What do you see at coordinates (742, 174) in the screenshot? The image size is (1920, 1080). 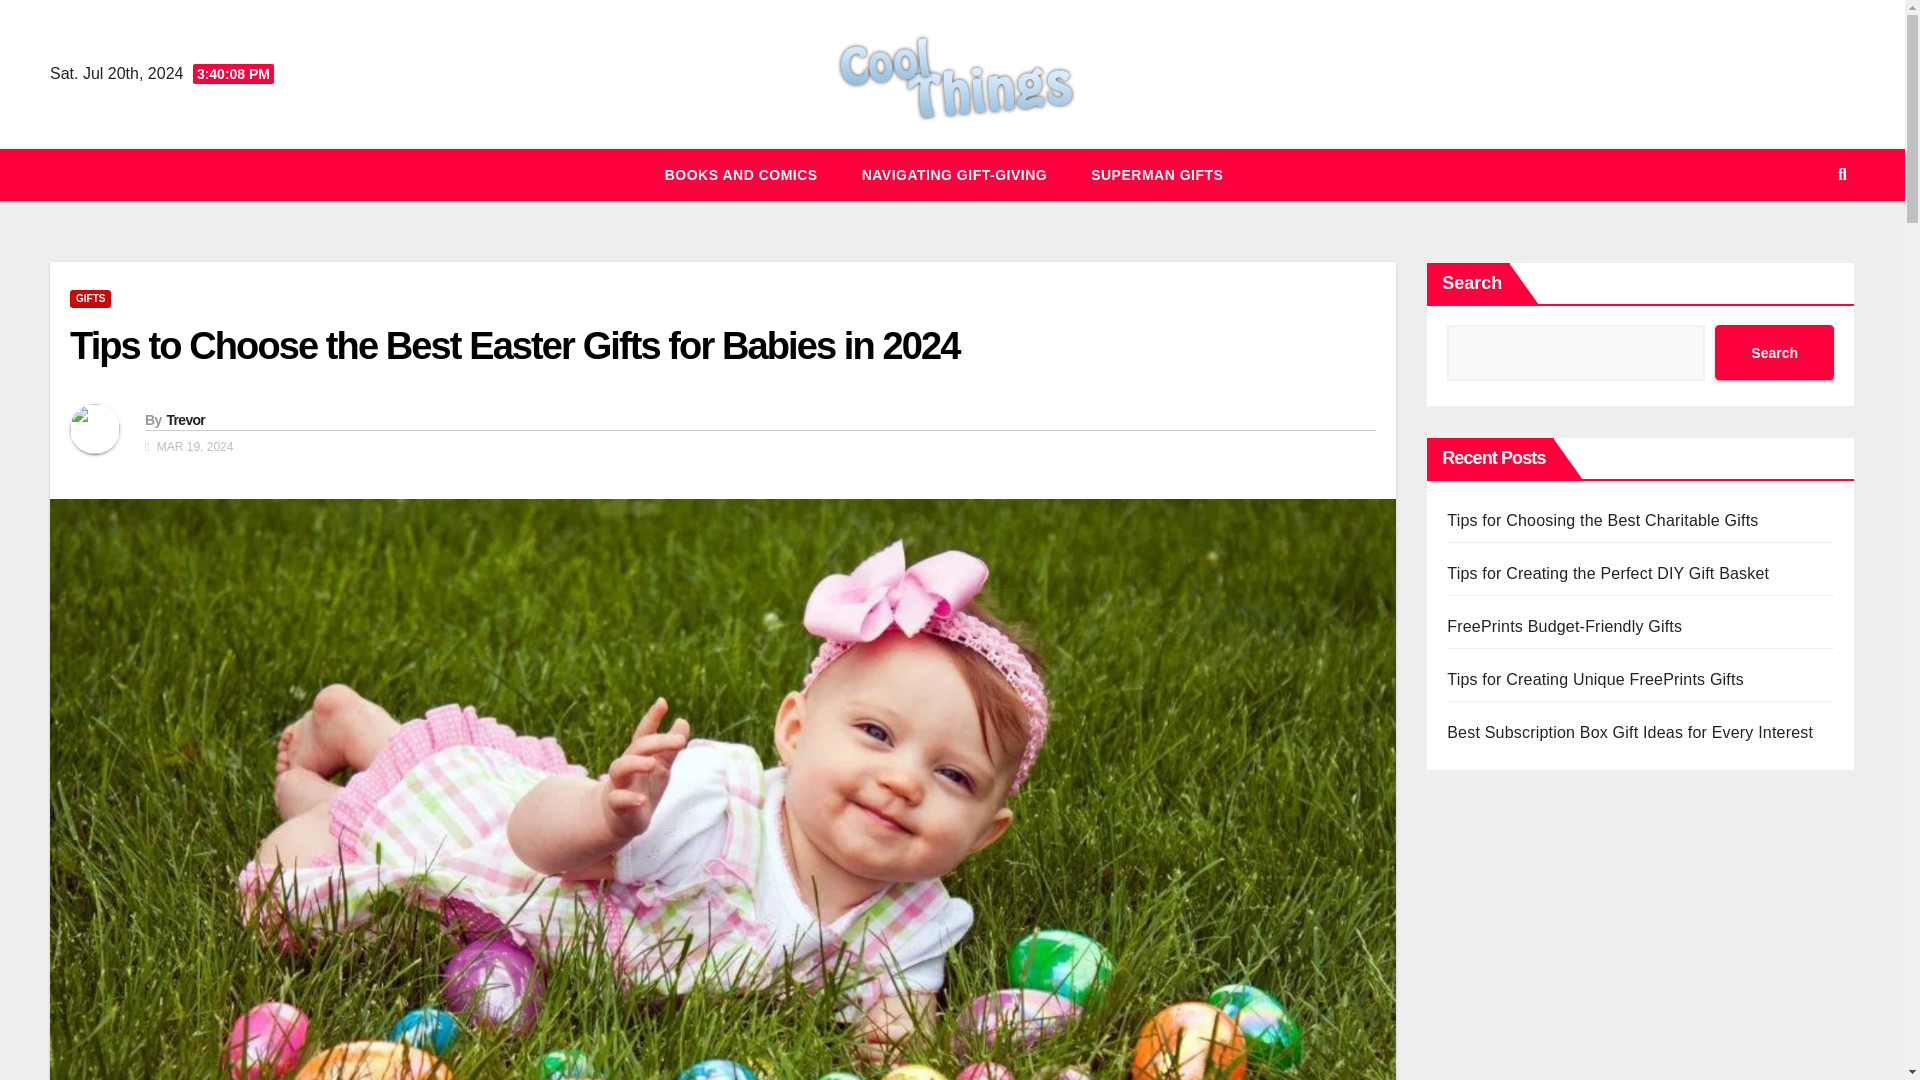 I see `Books and Comics` at bounding box center [742, 174].